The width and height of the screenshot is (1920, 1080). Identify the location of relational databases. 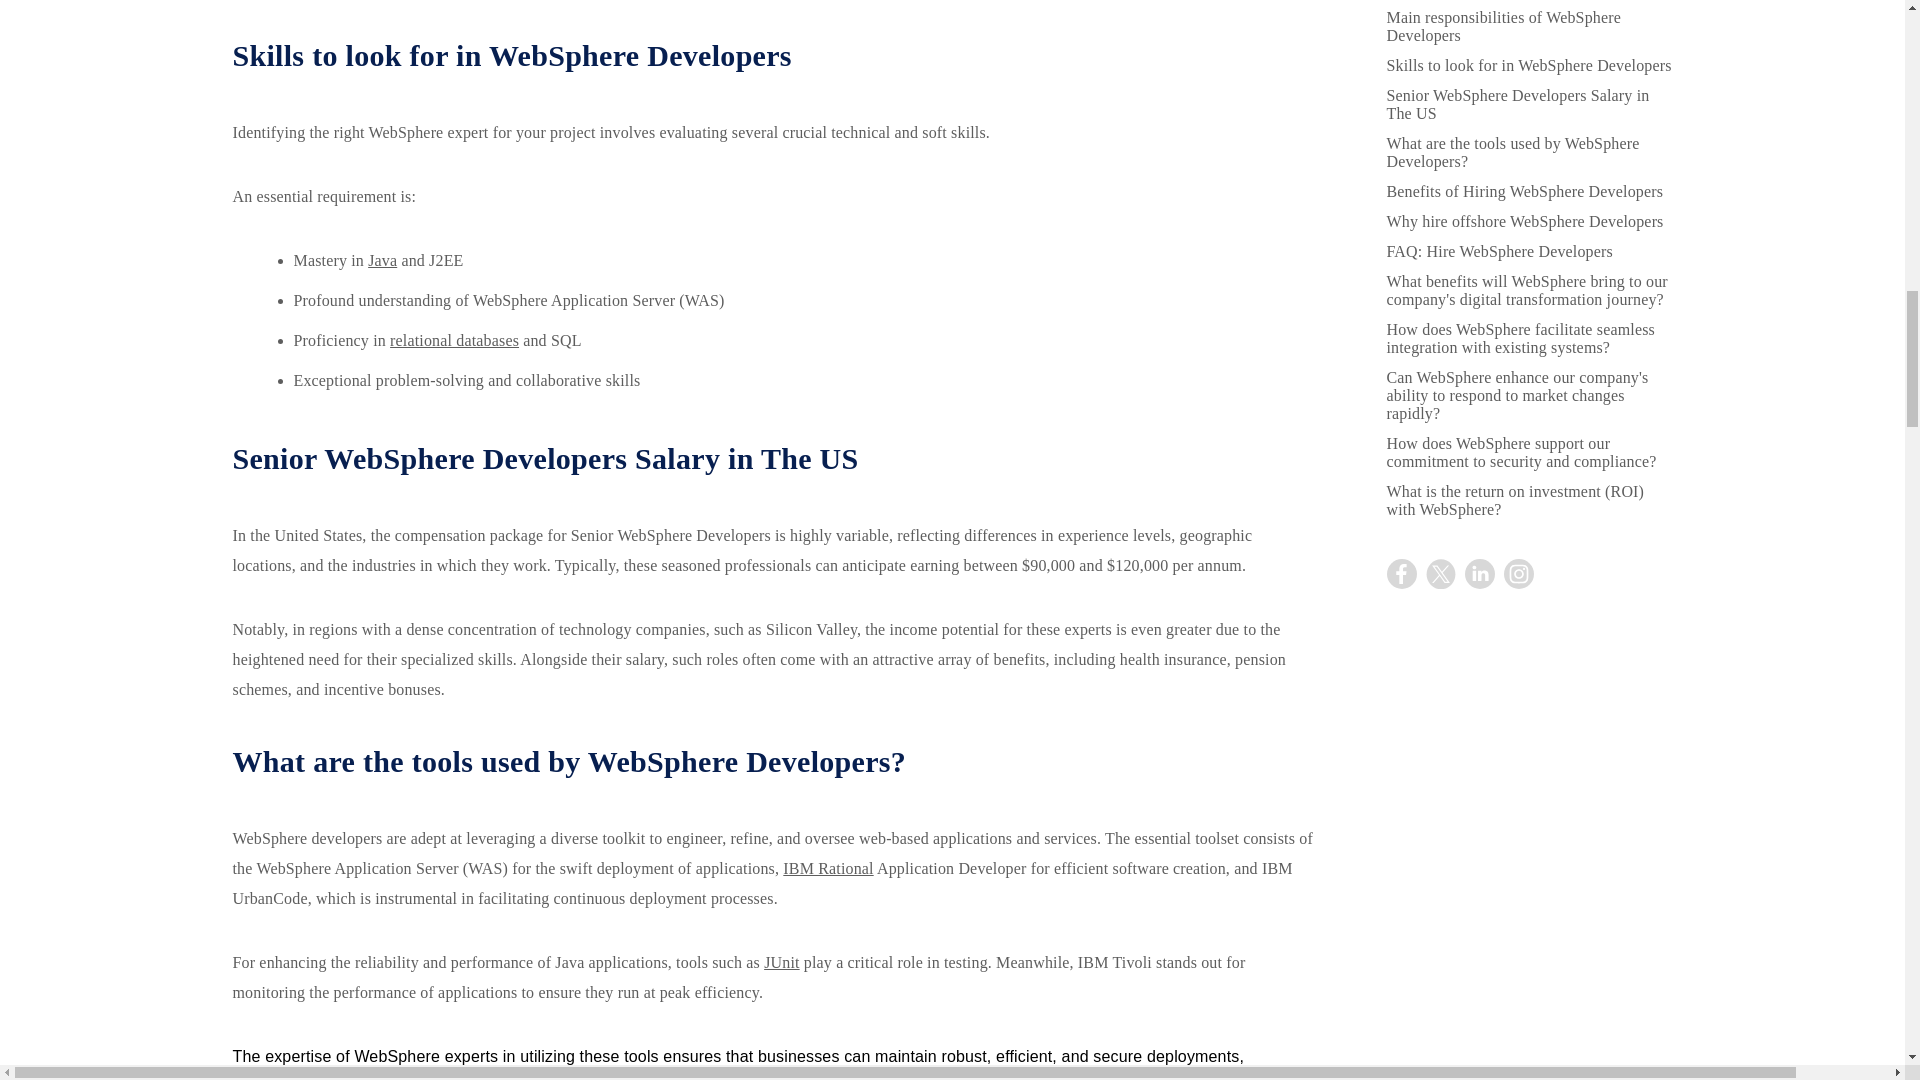
(454, 340).